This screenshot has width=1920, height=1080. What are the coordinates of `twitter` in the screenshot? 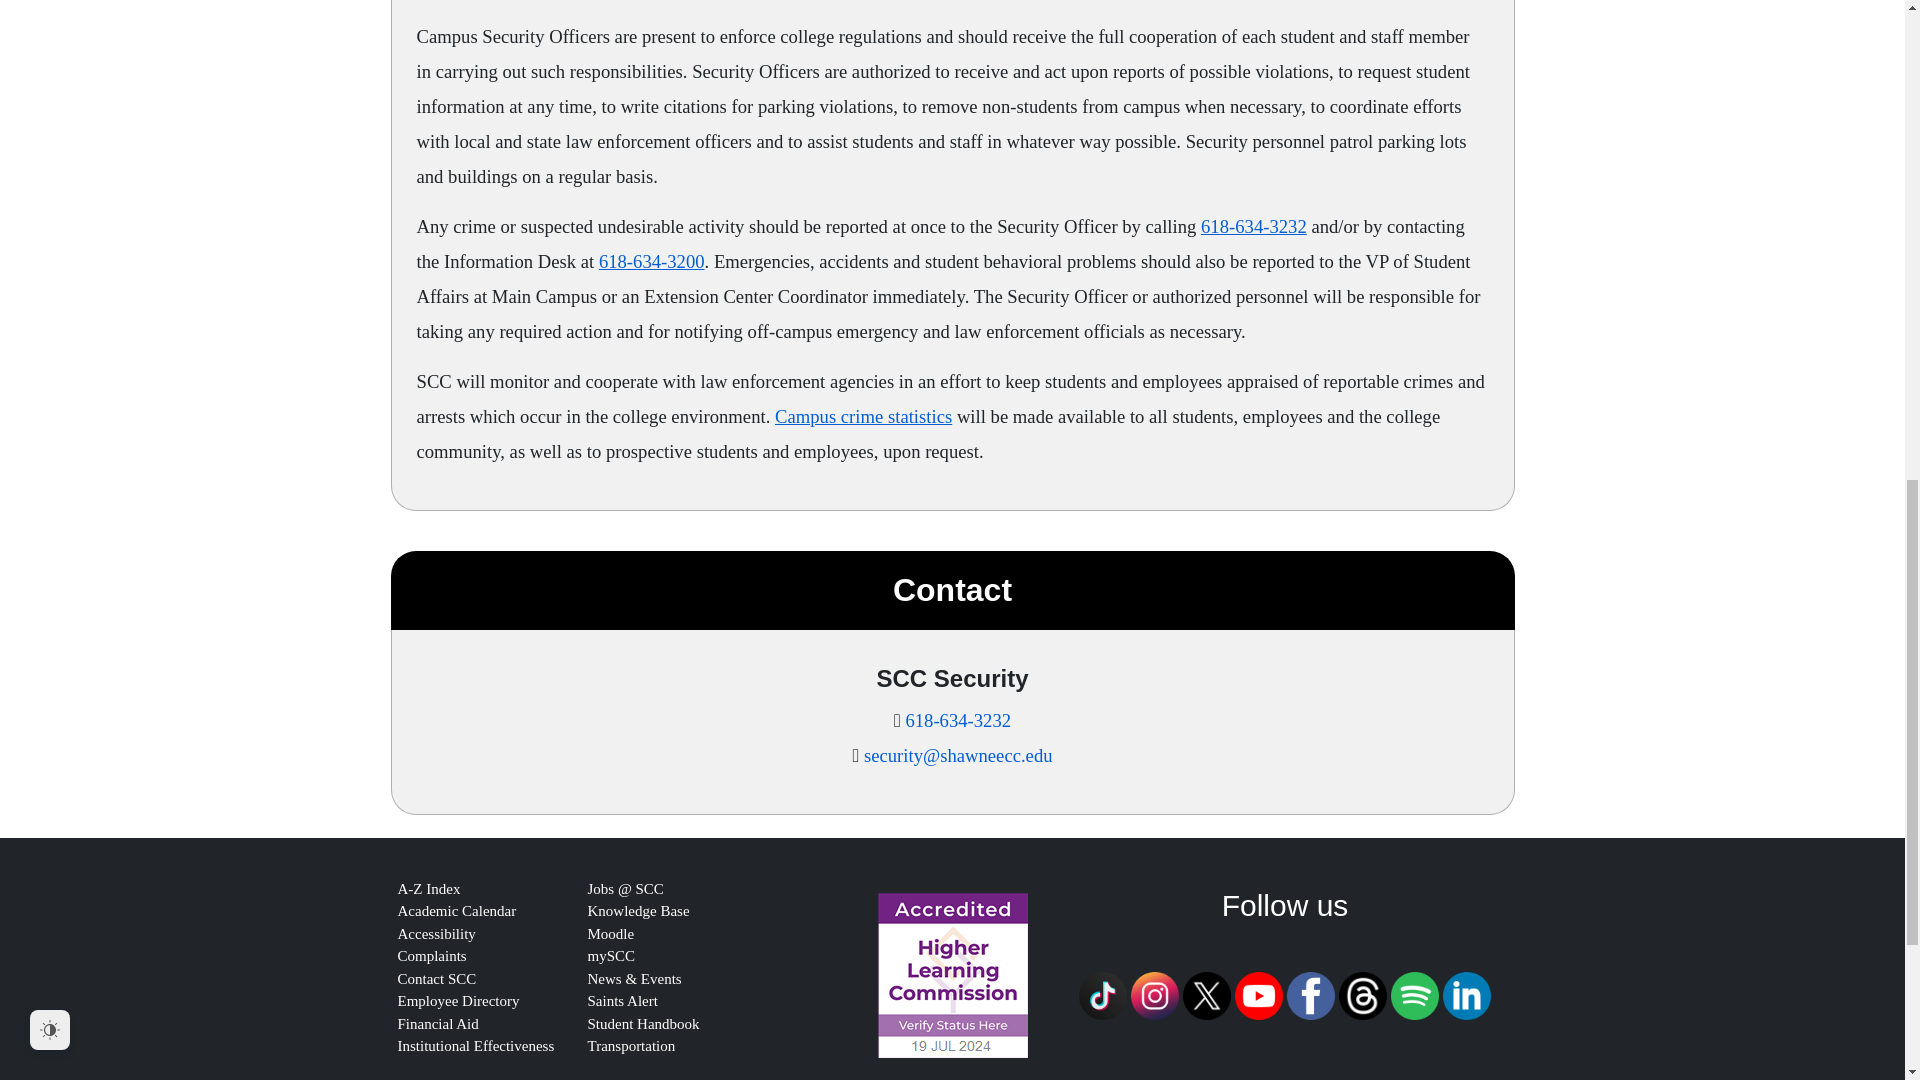 It's located at (1206, 994).